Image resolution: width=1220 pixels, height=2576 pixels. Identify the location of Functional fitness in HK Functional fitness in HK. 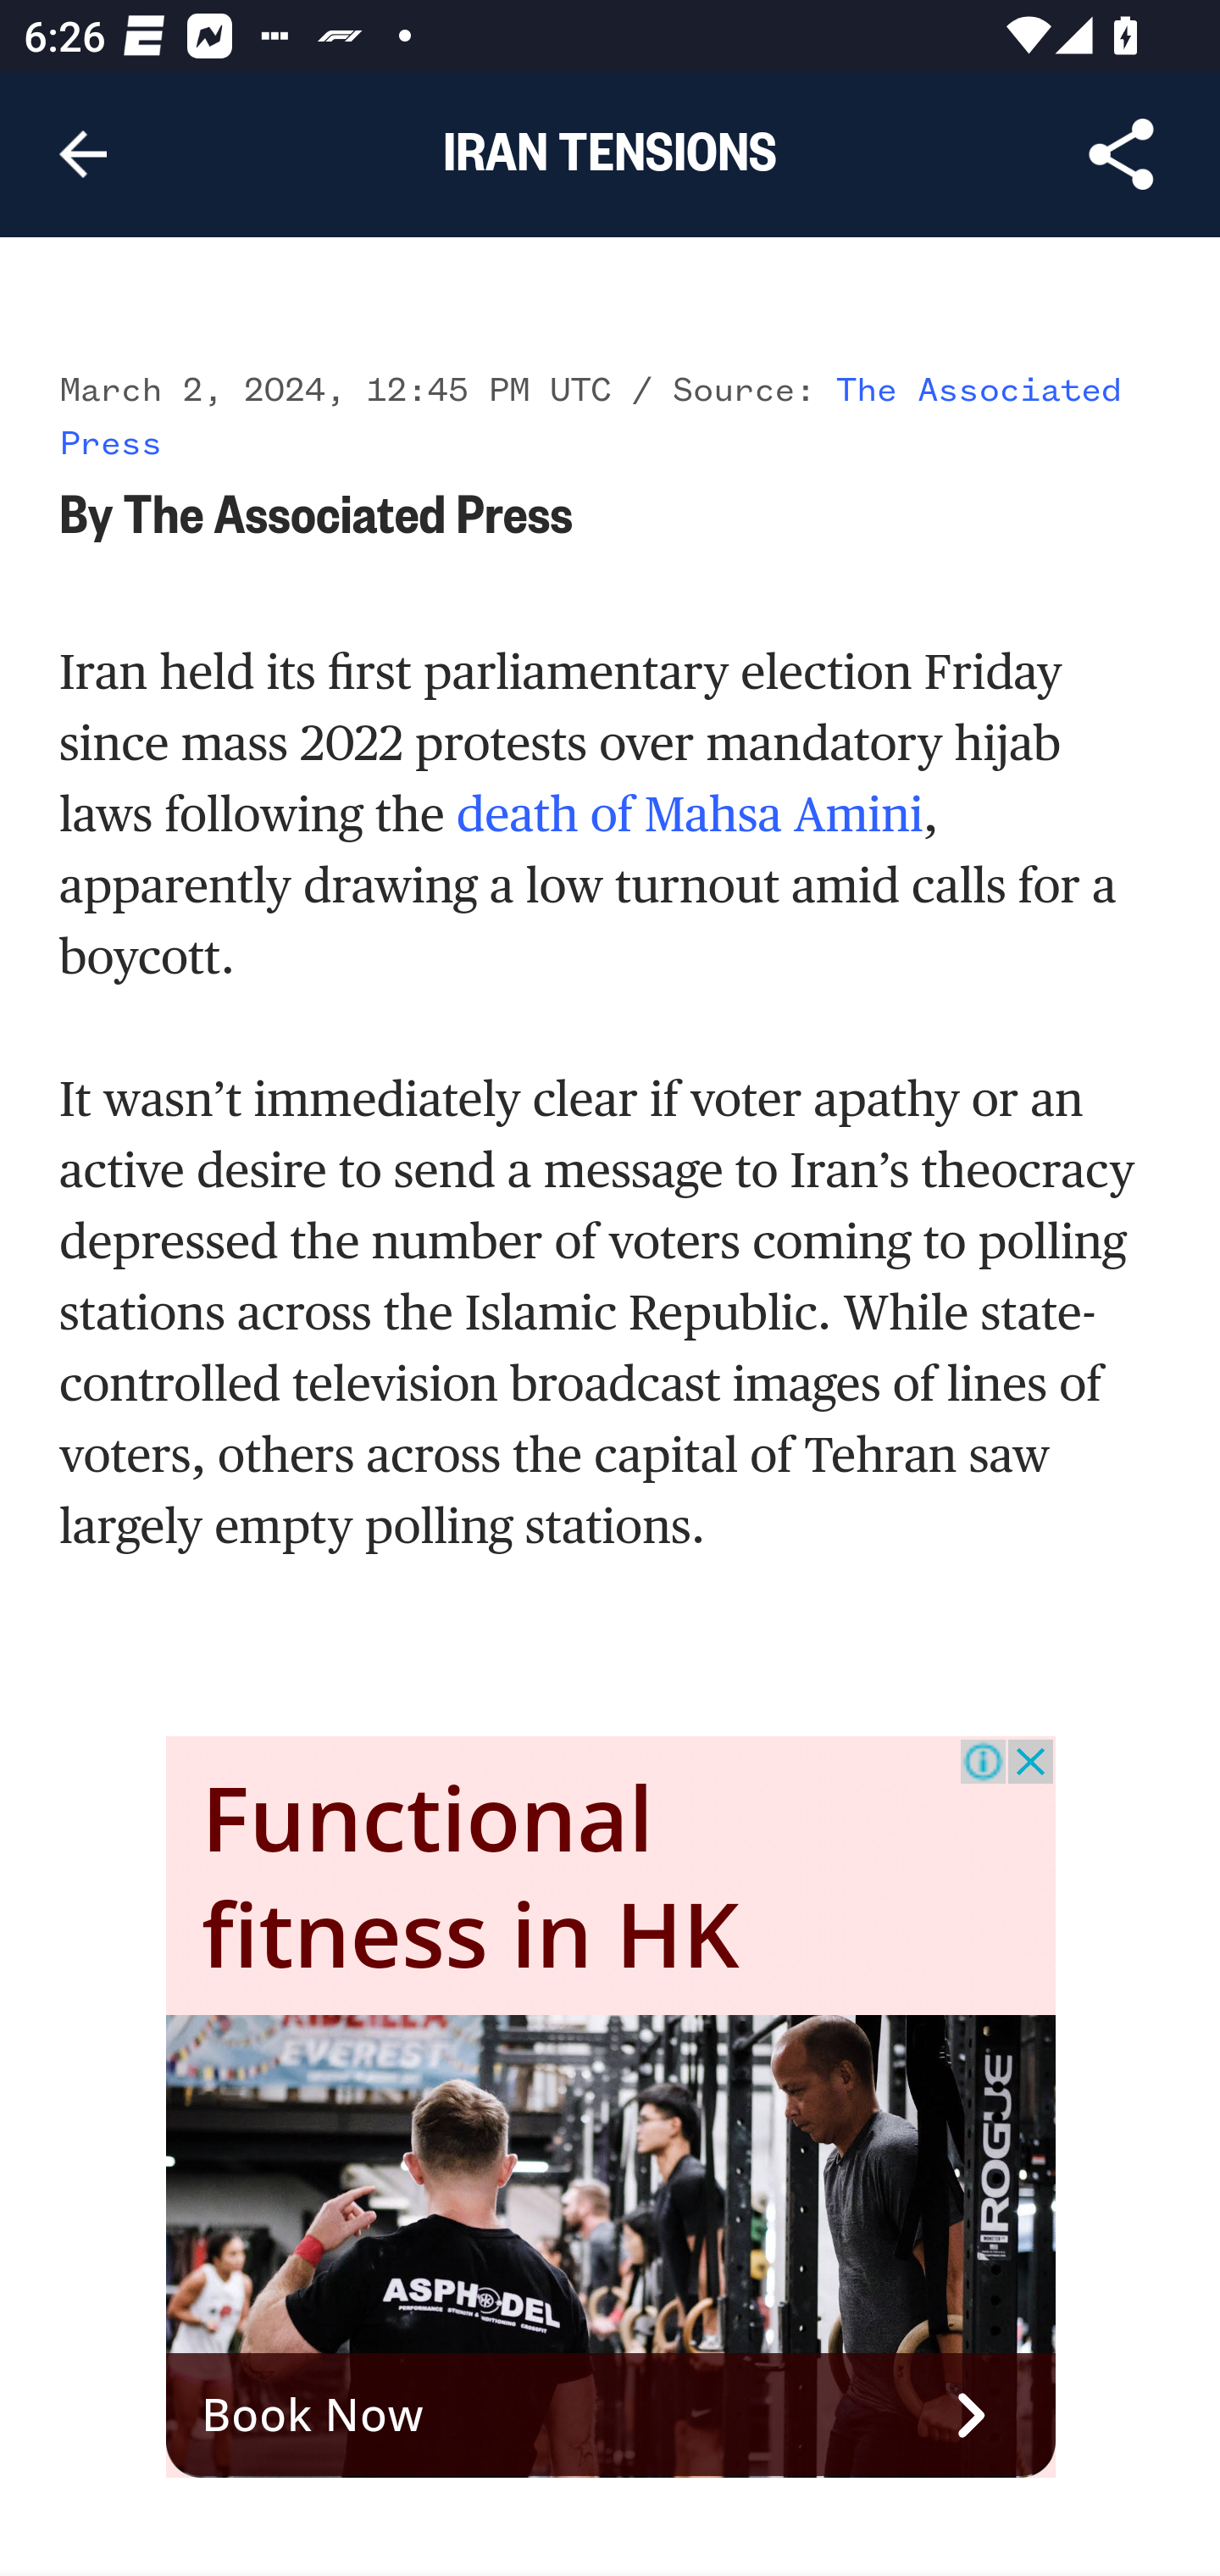
(471, 1878).